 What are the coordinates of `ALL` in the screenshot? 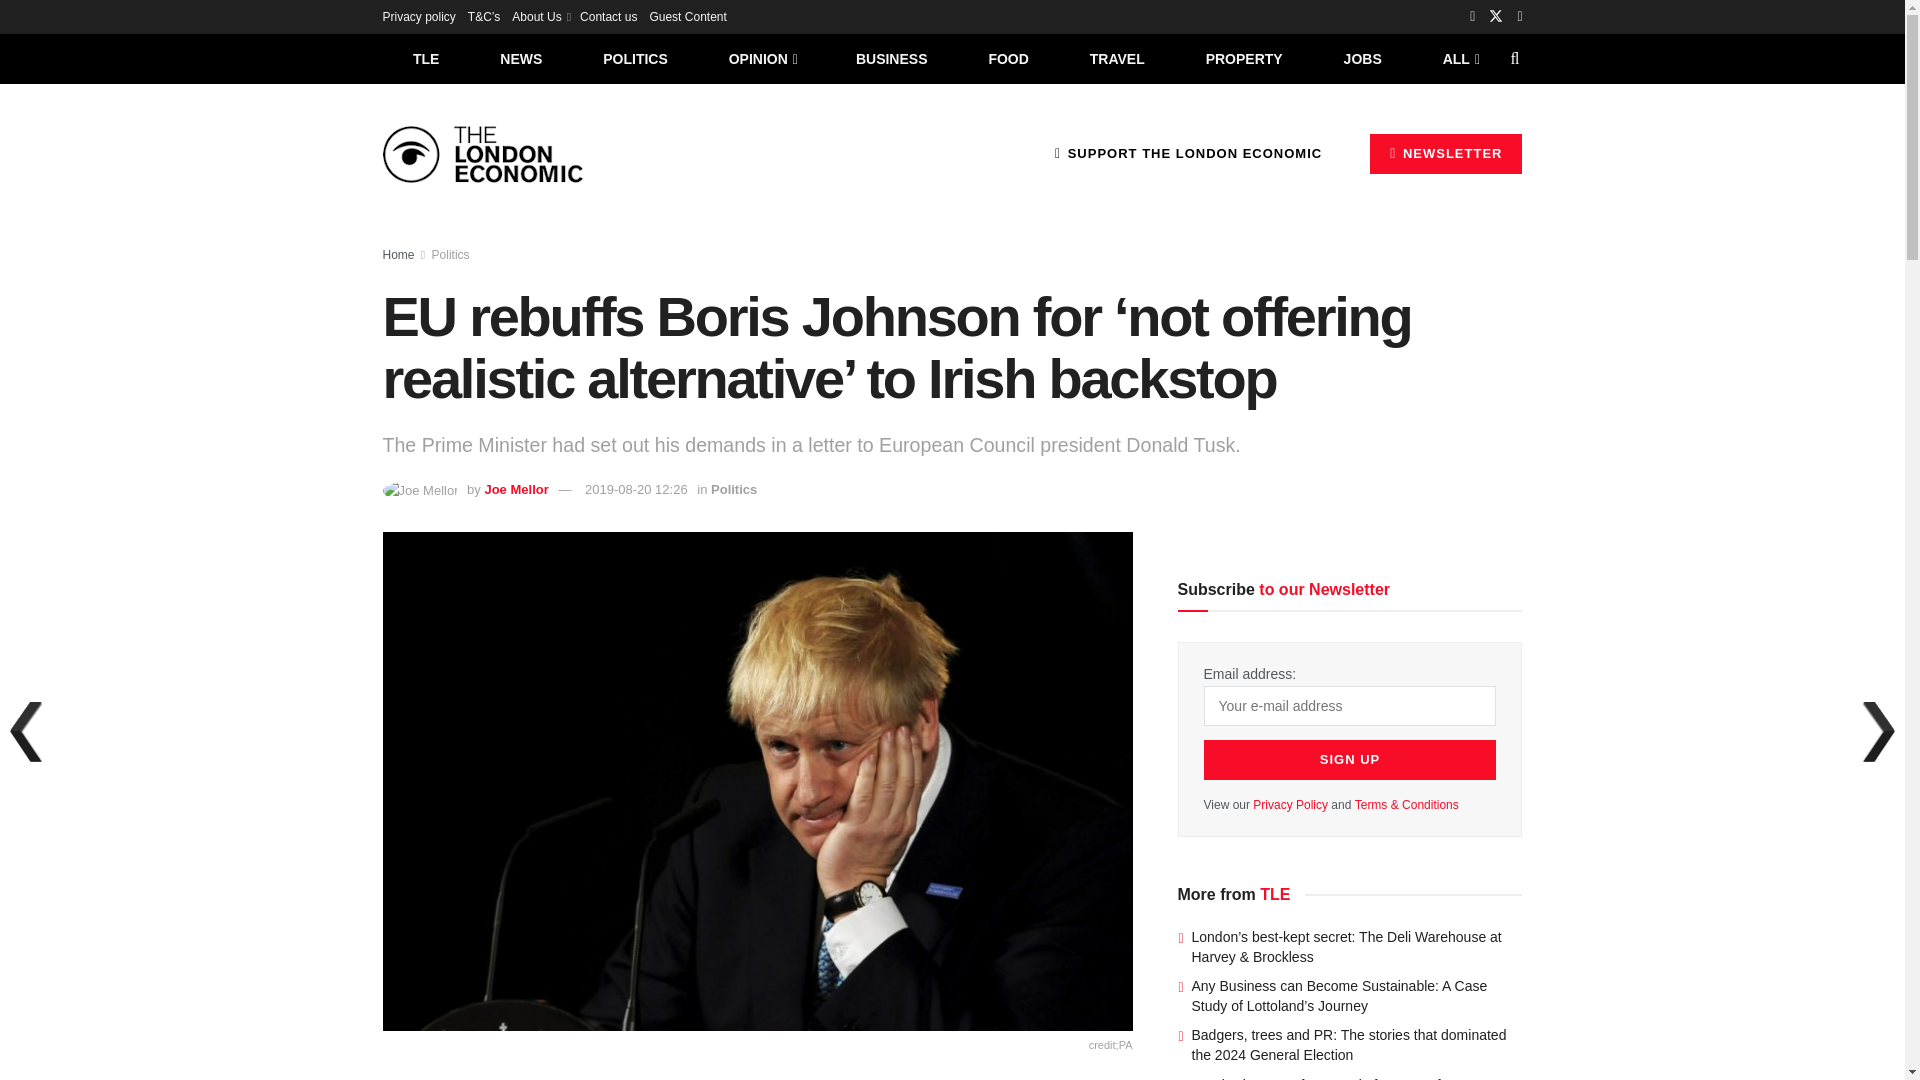 It's located at (1459, 58).